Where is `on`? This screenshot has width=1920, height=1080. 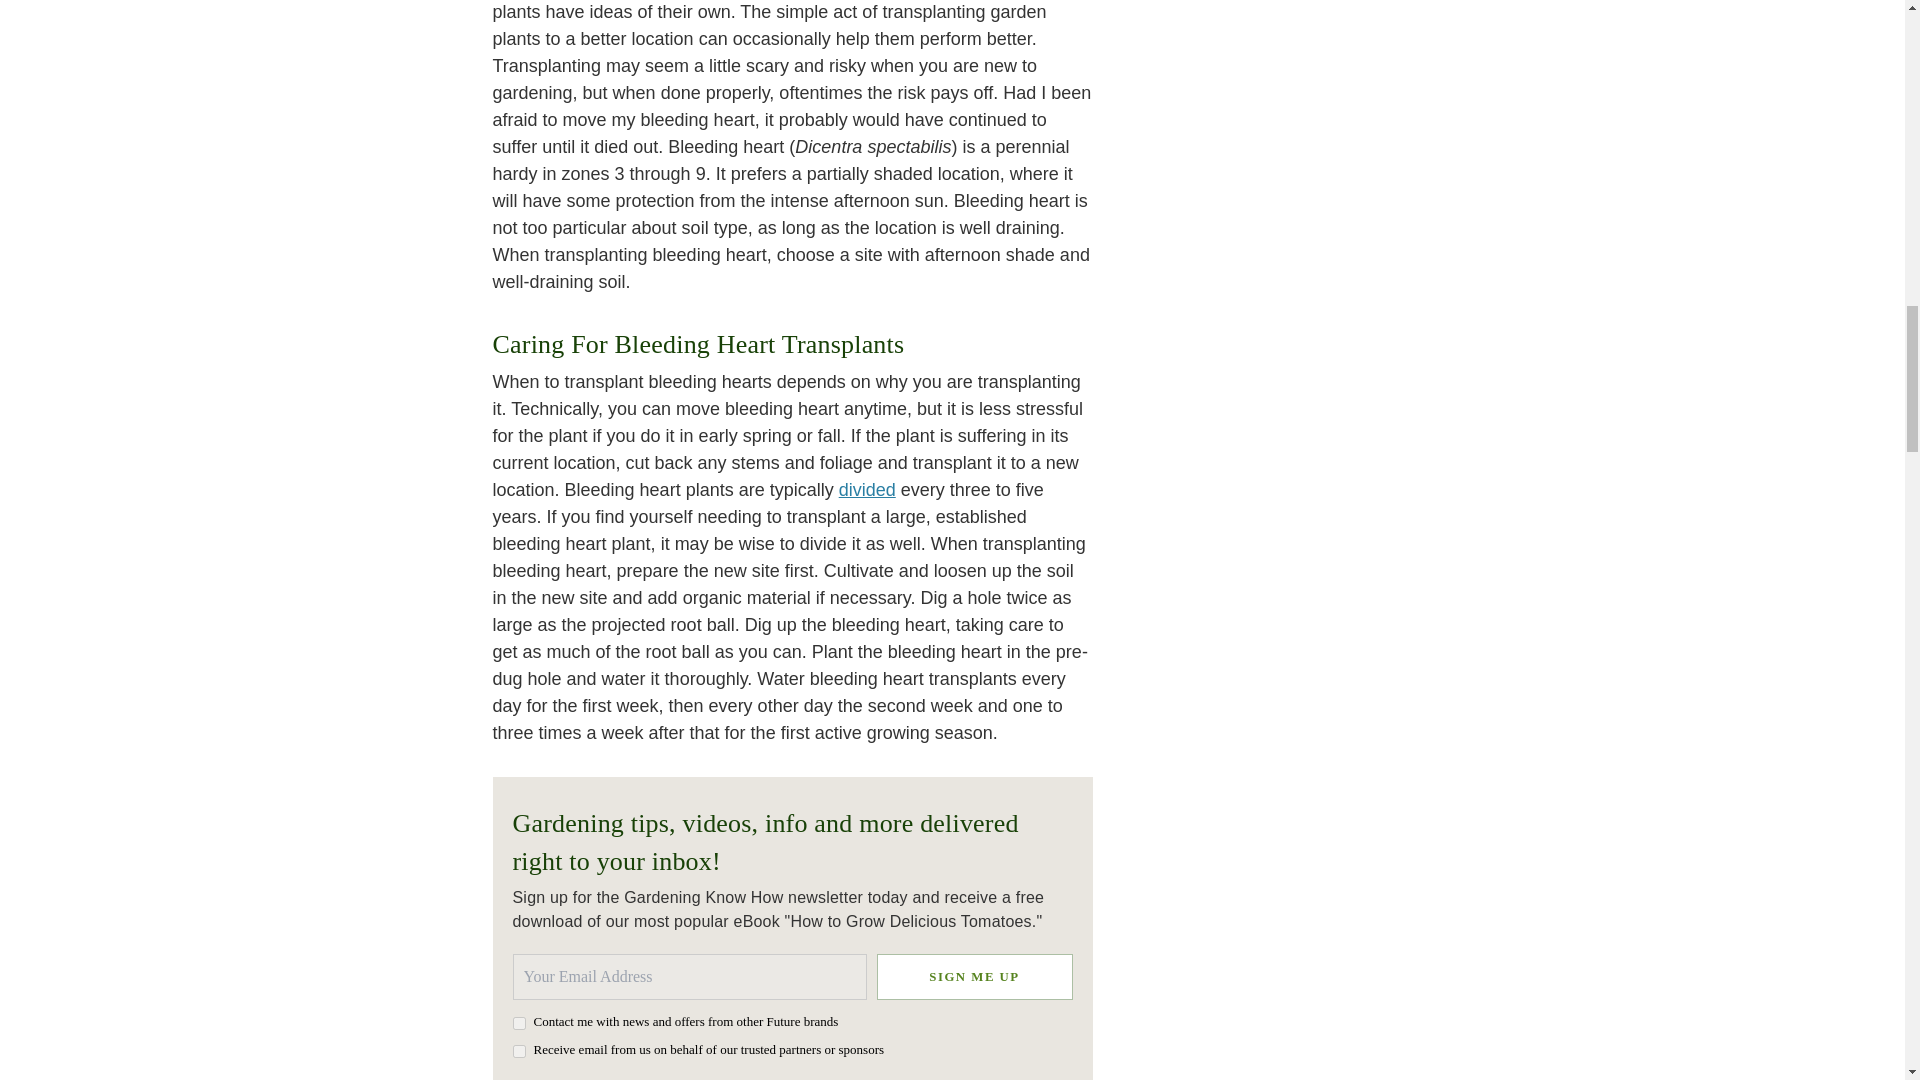 on is located at coordinates (518, 1024).